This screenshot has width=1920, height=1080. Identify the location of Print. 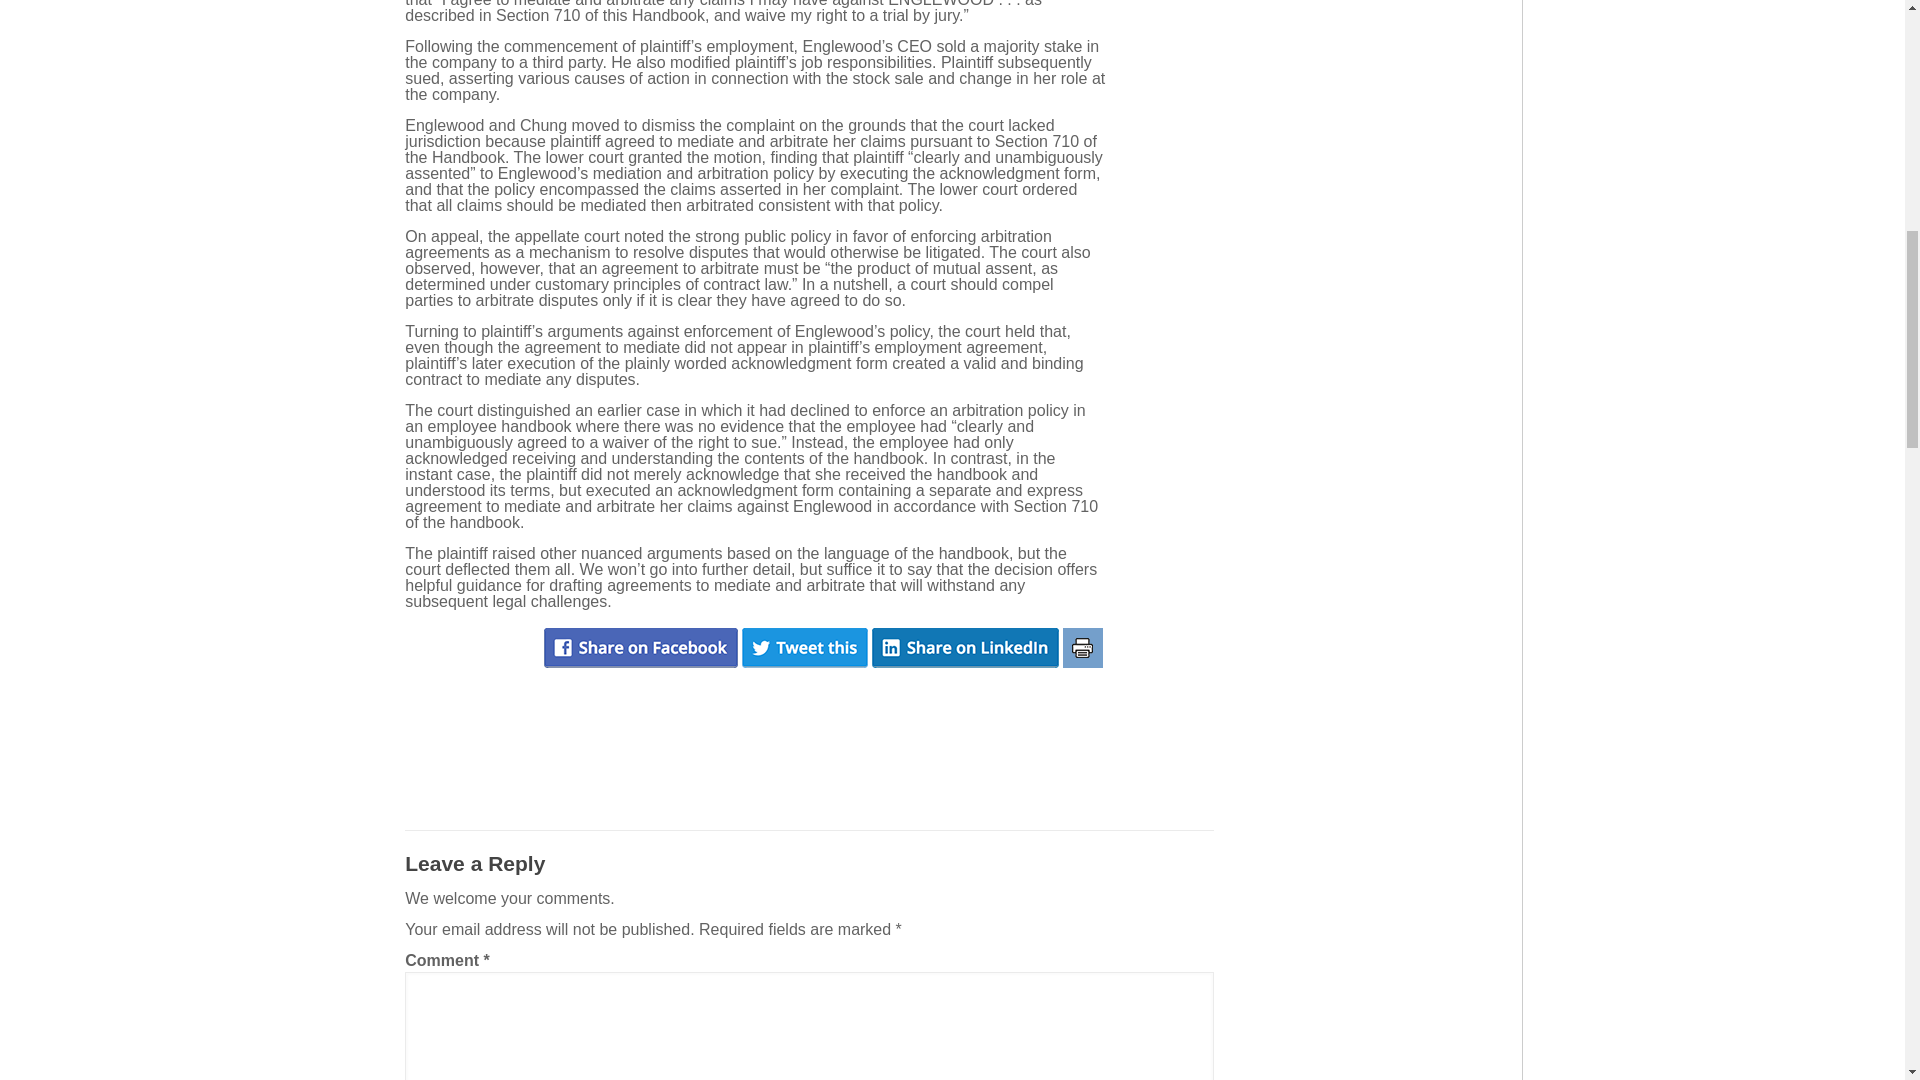
(1082, 648).